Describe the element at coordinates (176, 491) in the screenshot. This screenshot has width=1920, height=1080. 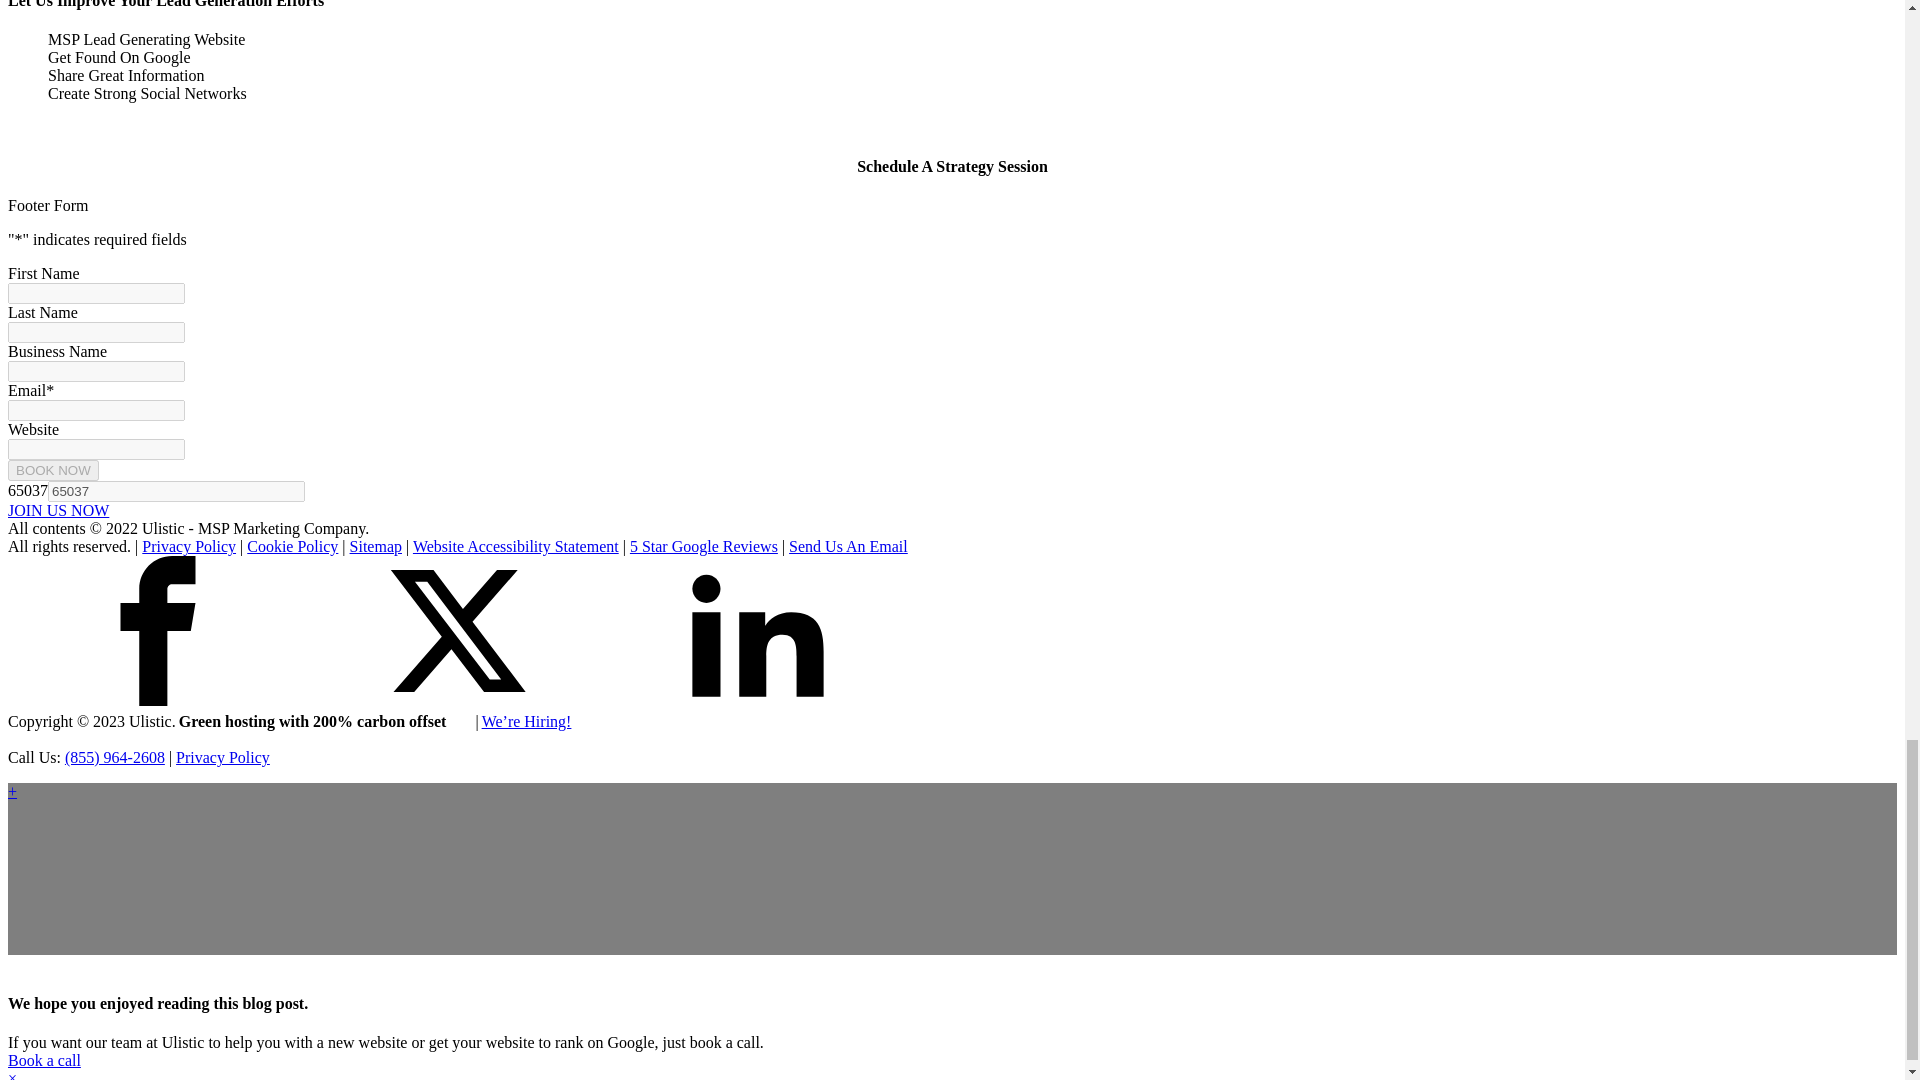
I see `65037` at that location.